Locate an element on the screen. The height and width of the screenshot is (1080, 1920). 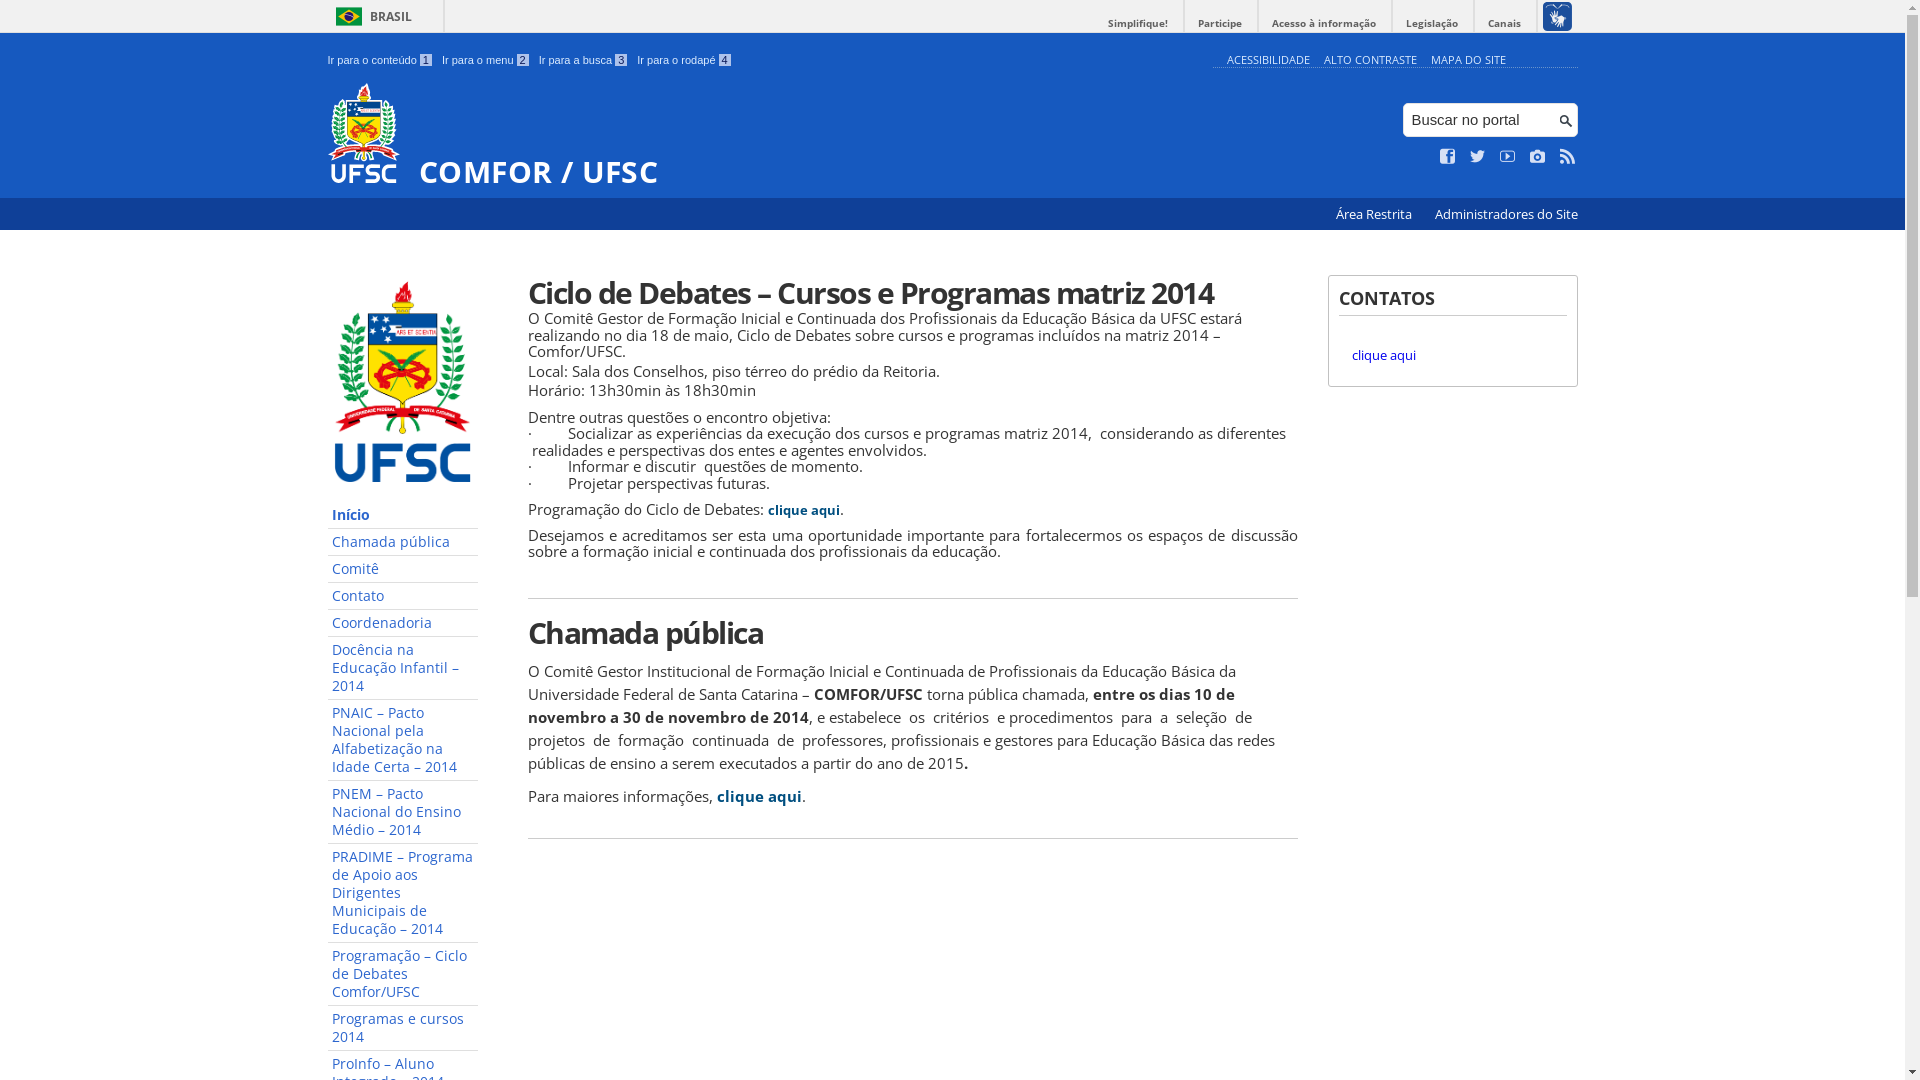
BRASIL is located at coordinates (370, 16).